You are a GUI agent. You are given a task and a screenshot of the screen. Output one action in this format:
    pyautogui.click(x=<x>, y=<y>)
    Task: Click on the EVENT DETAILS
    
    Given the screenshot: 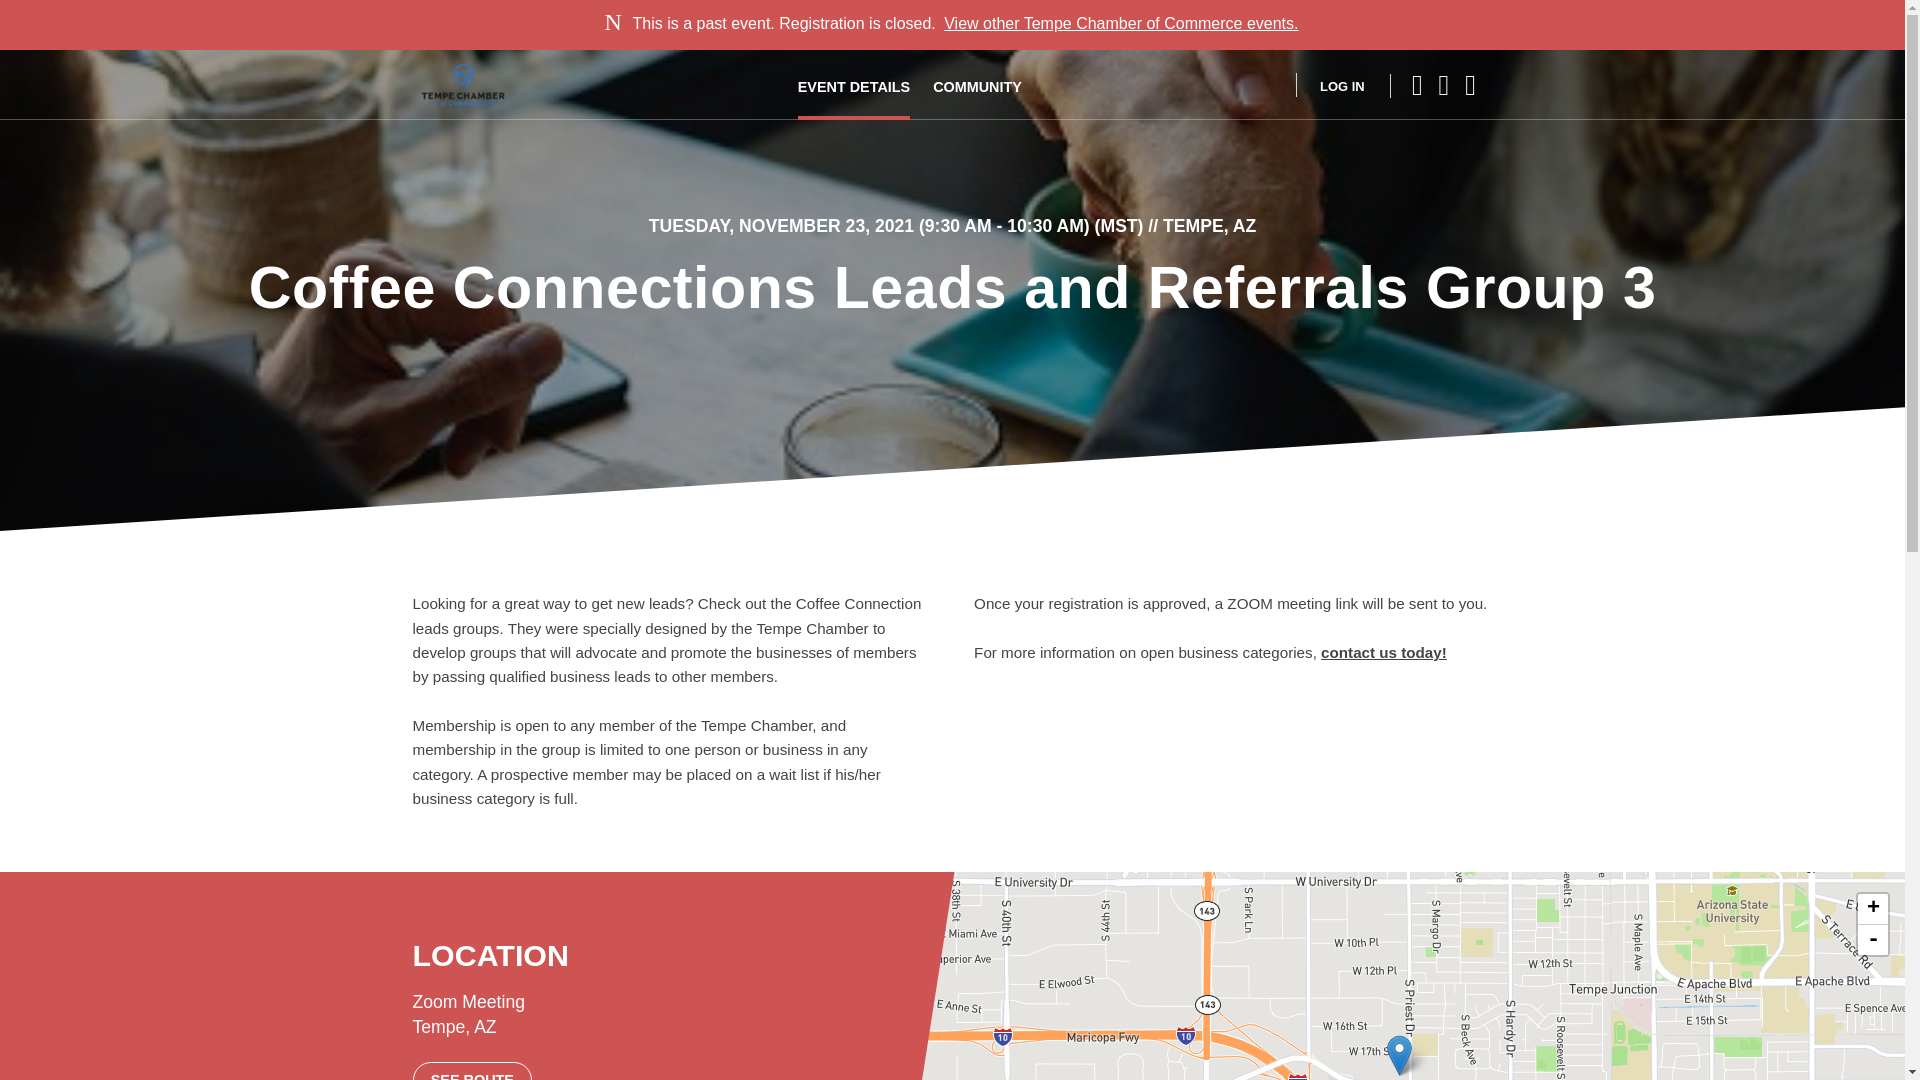 What is the action you would take?
    pyautogui.click(x=854, y=84)
    